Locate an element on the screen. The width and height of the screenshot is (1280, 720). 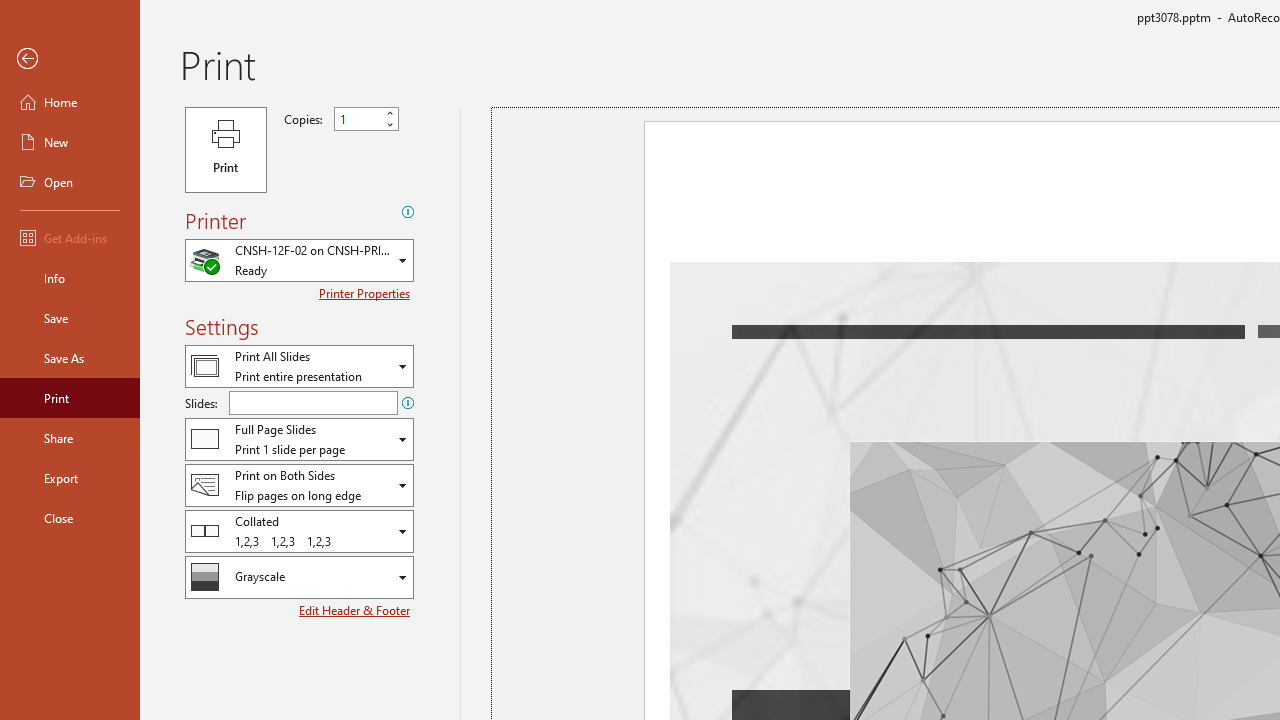
Print is located at coordinates (70, 398).